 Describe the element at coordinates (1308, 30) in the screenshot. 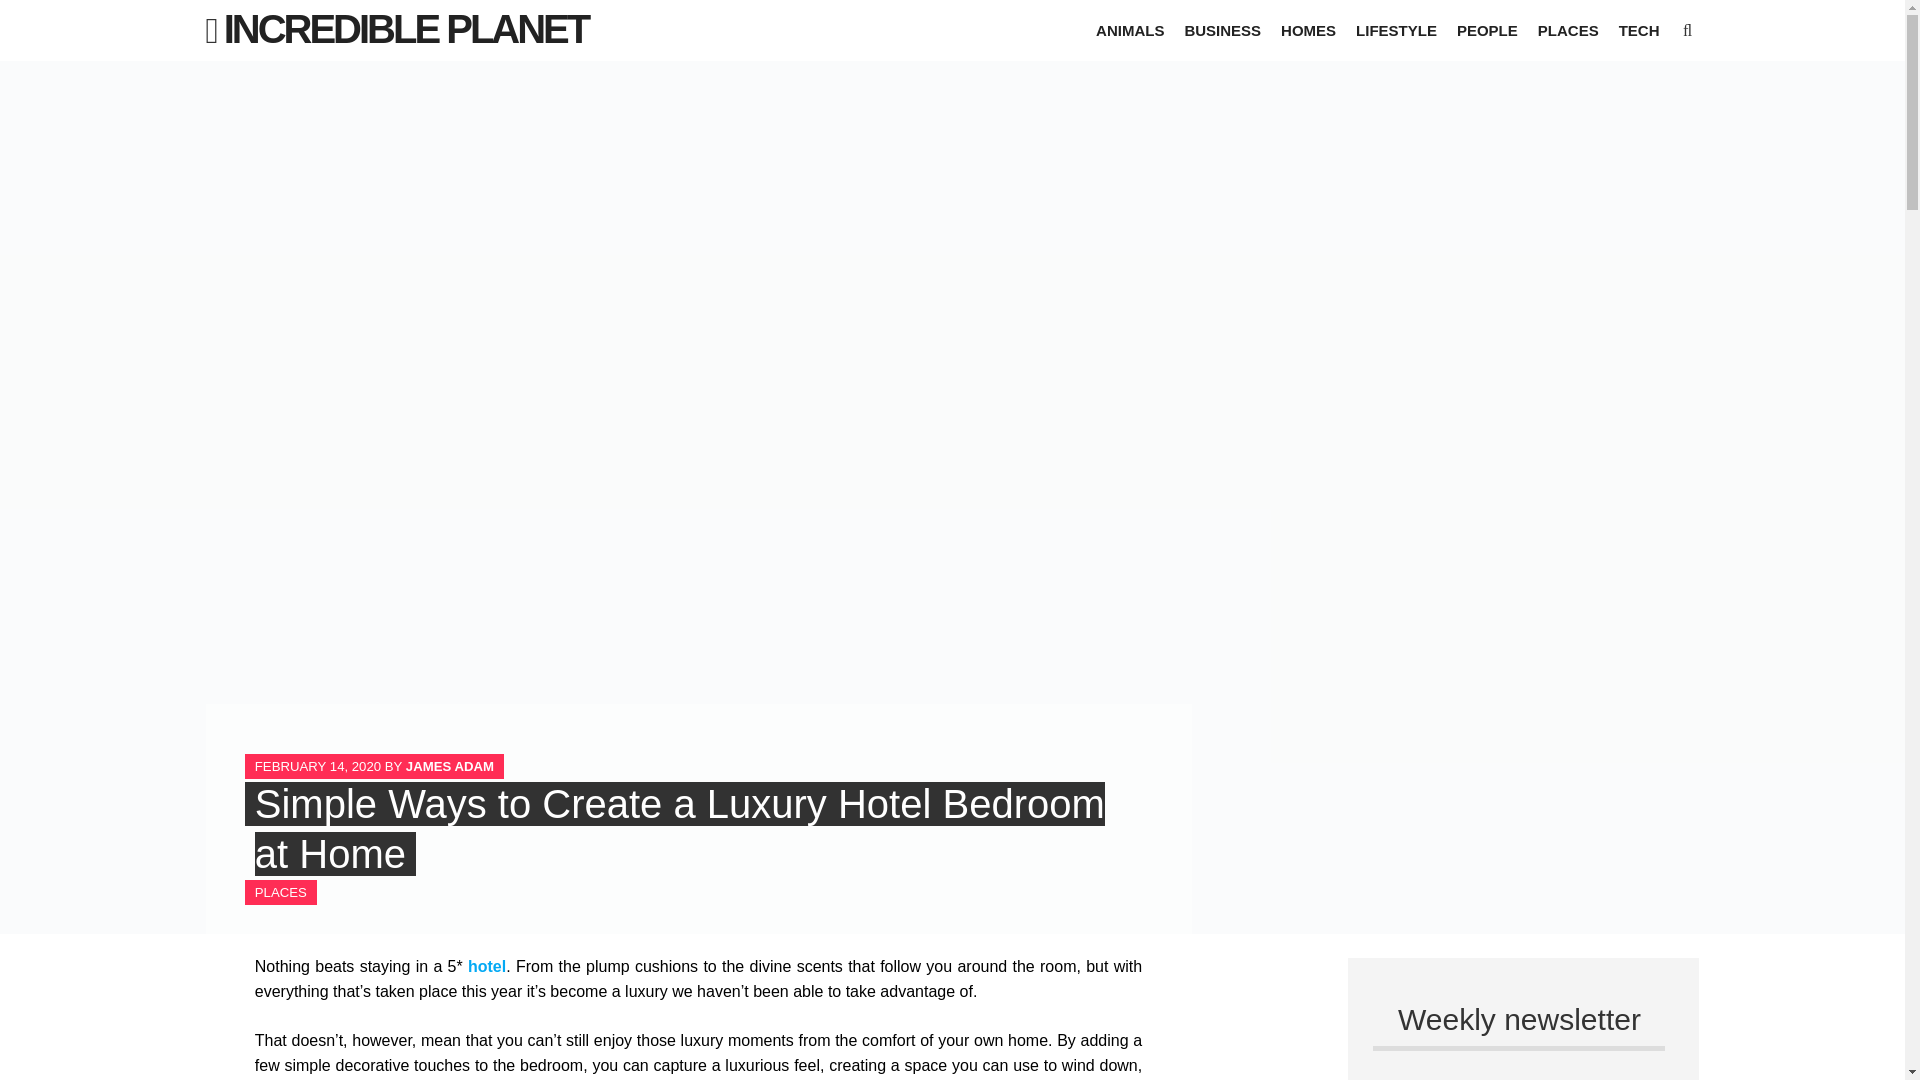

I see `HOMES` at that location.